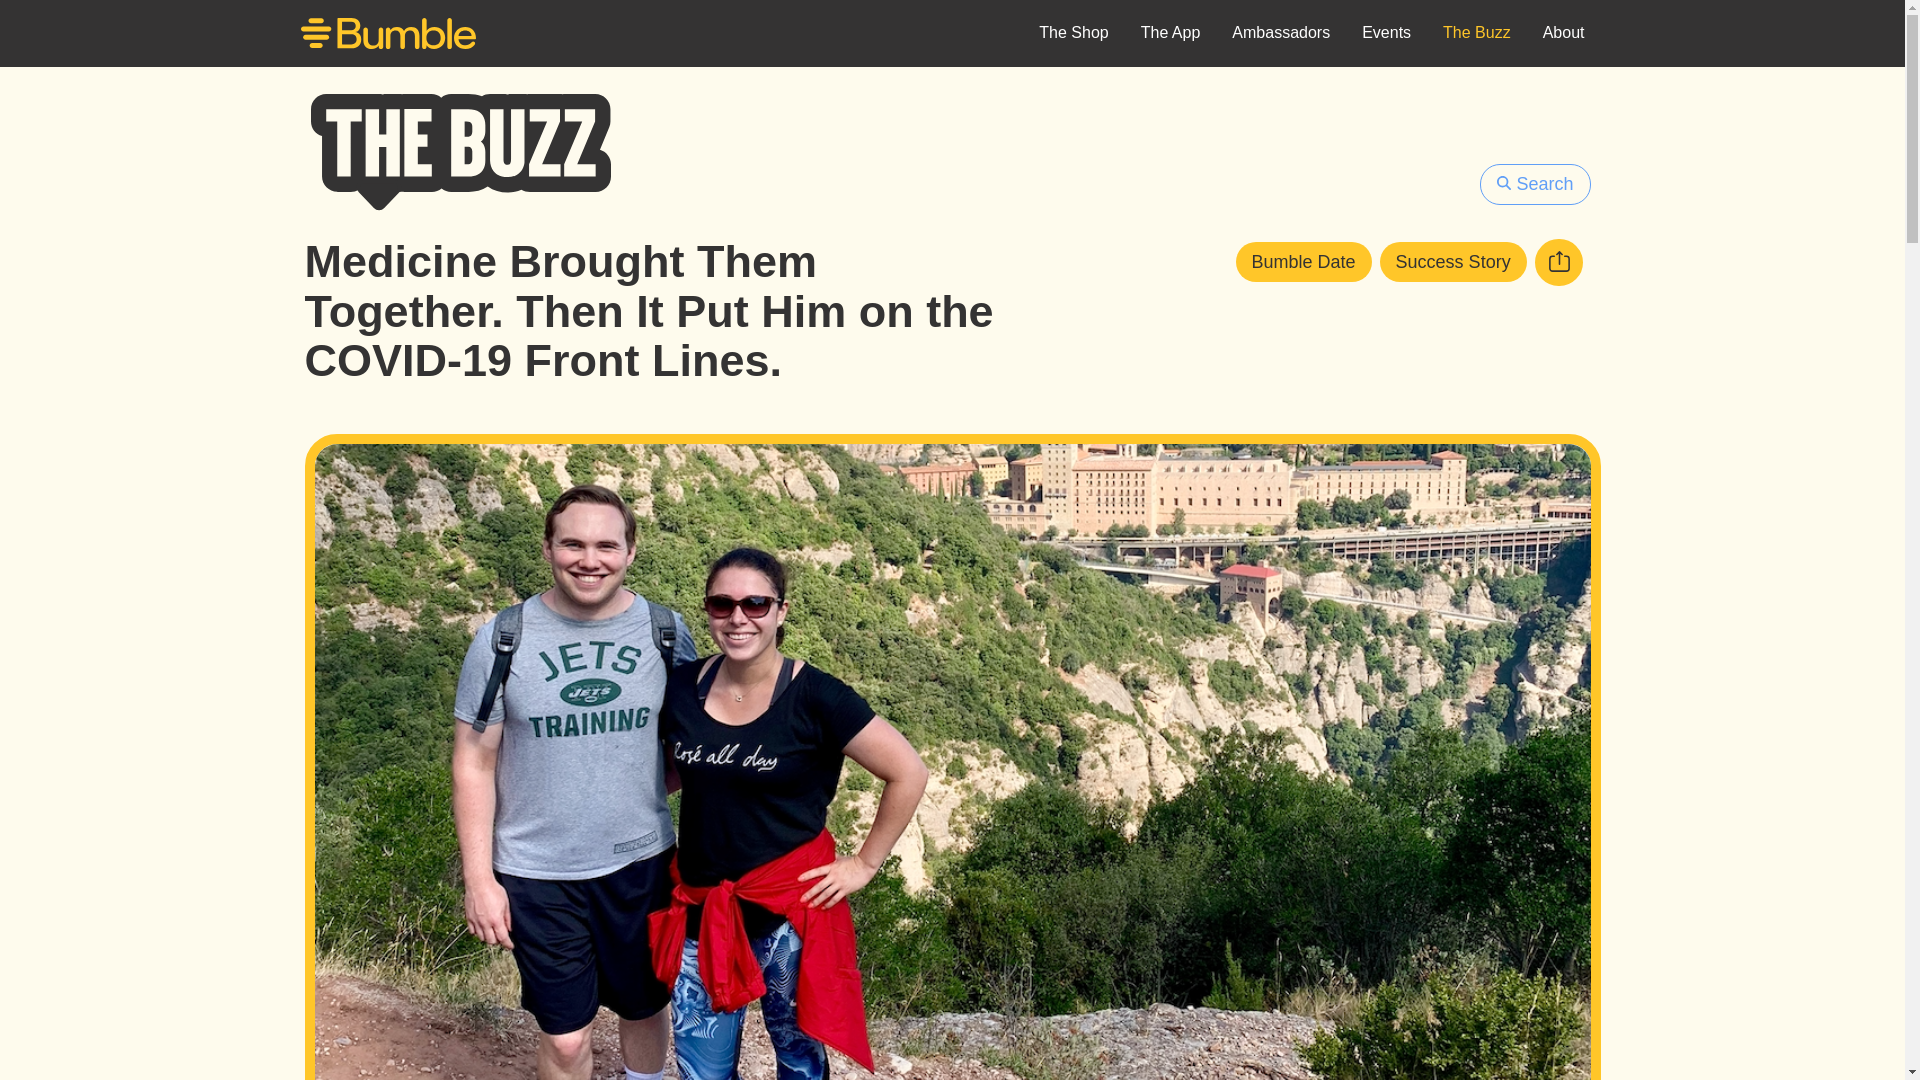  I want to click on Bumble, so click(388, 36).